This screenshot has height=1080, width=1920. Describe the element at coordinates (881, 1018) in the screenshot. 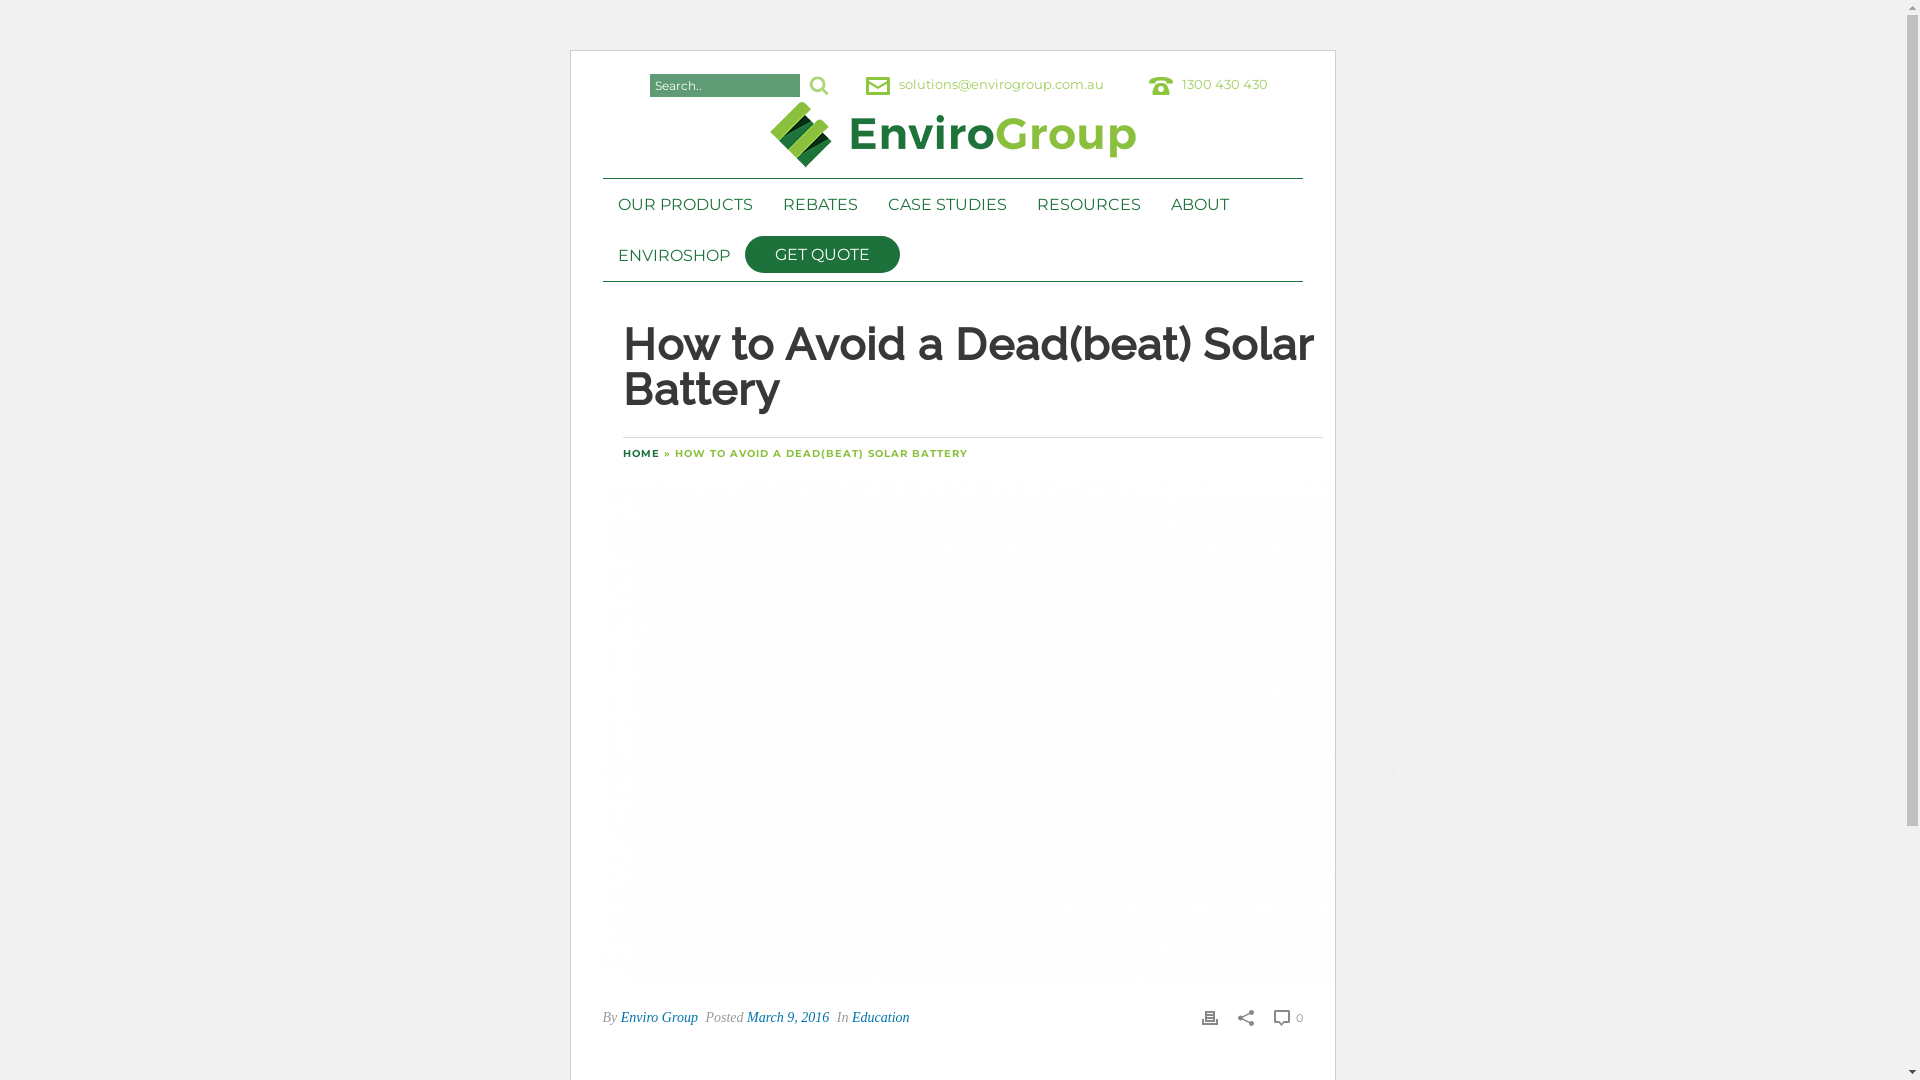

I see `Education` at that location.